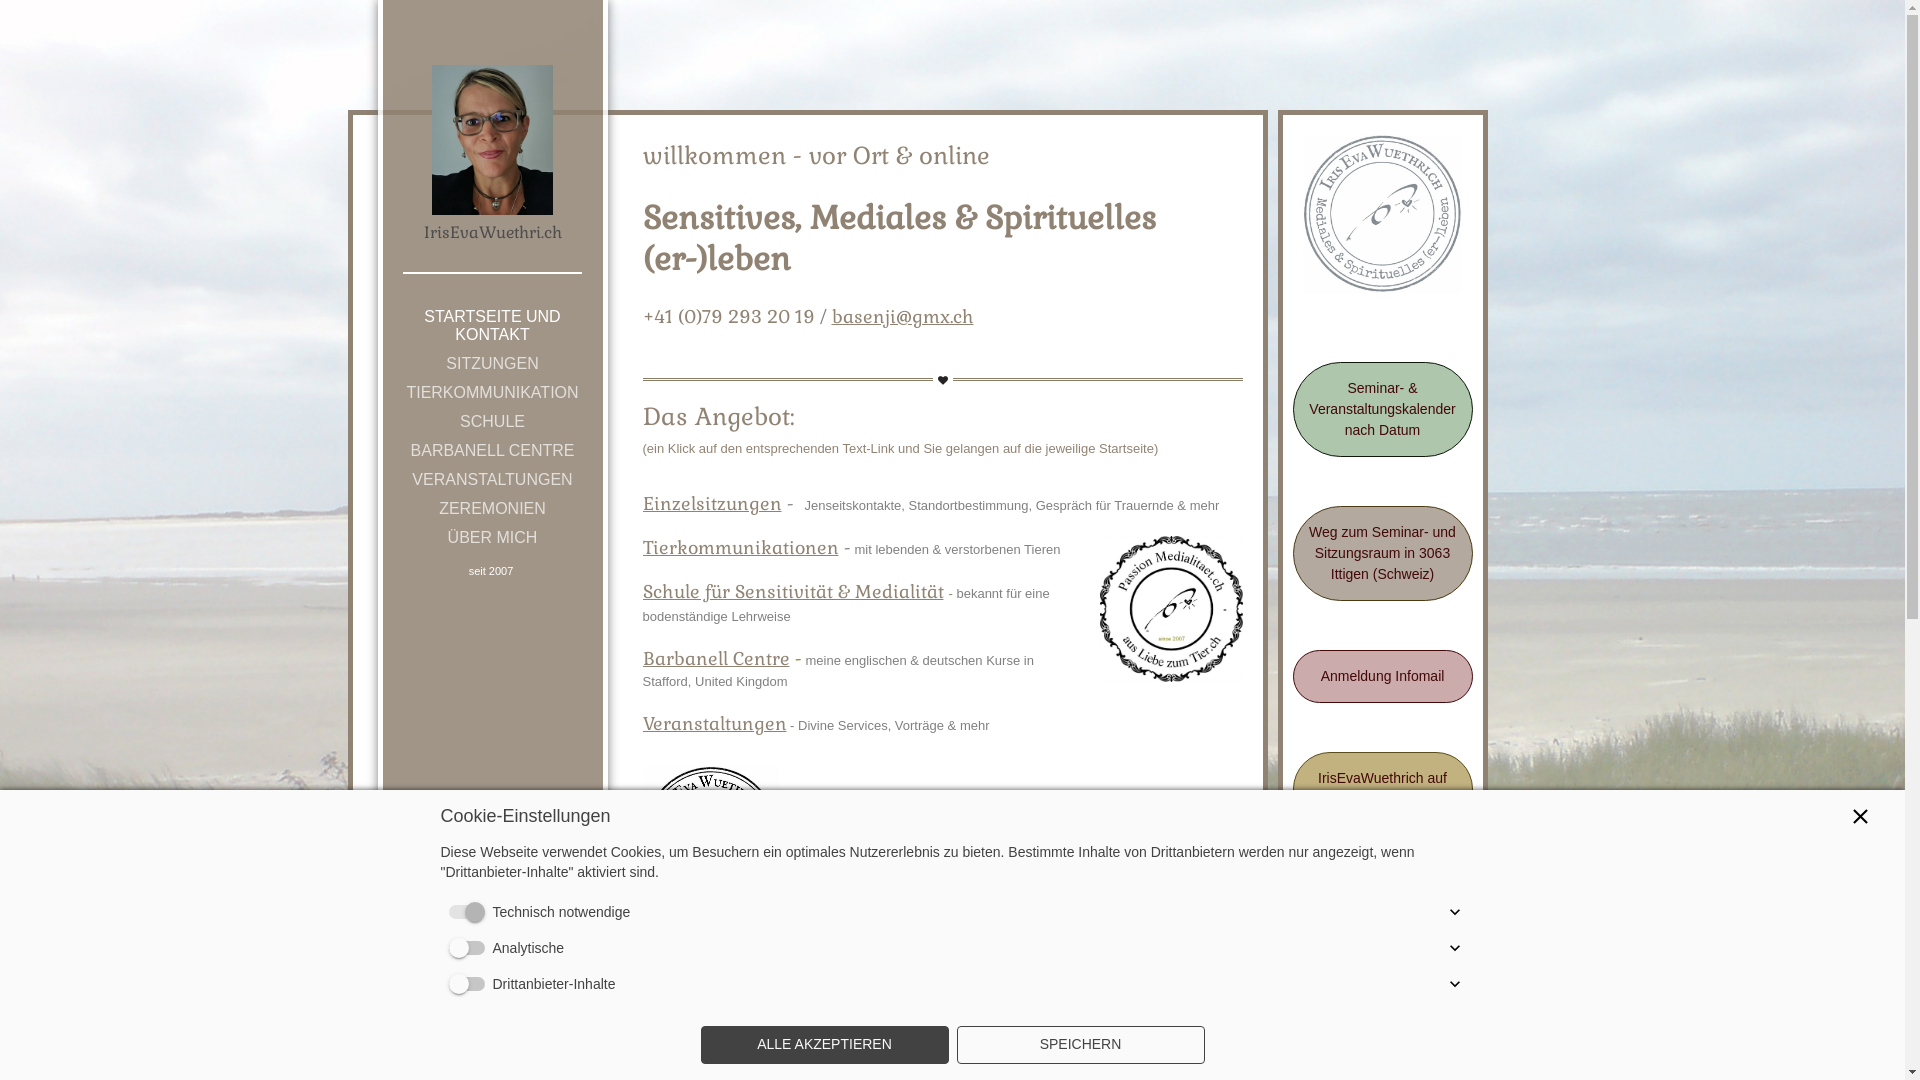 The height and width of the screenshot is (1080, 1920). I want to click on Seminar- & Veranstaltungskalender nach Datum, so click(1382, 410).